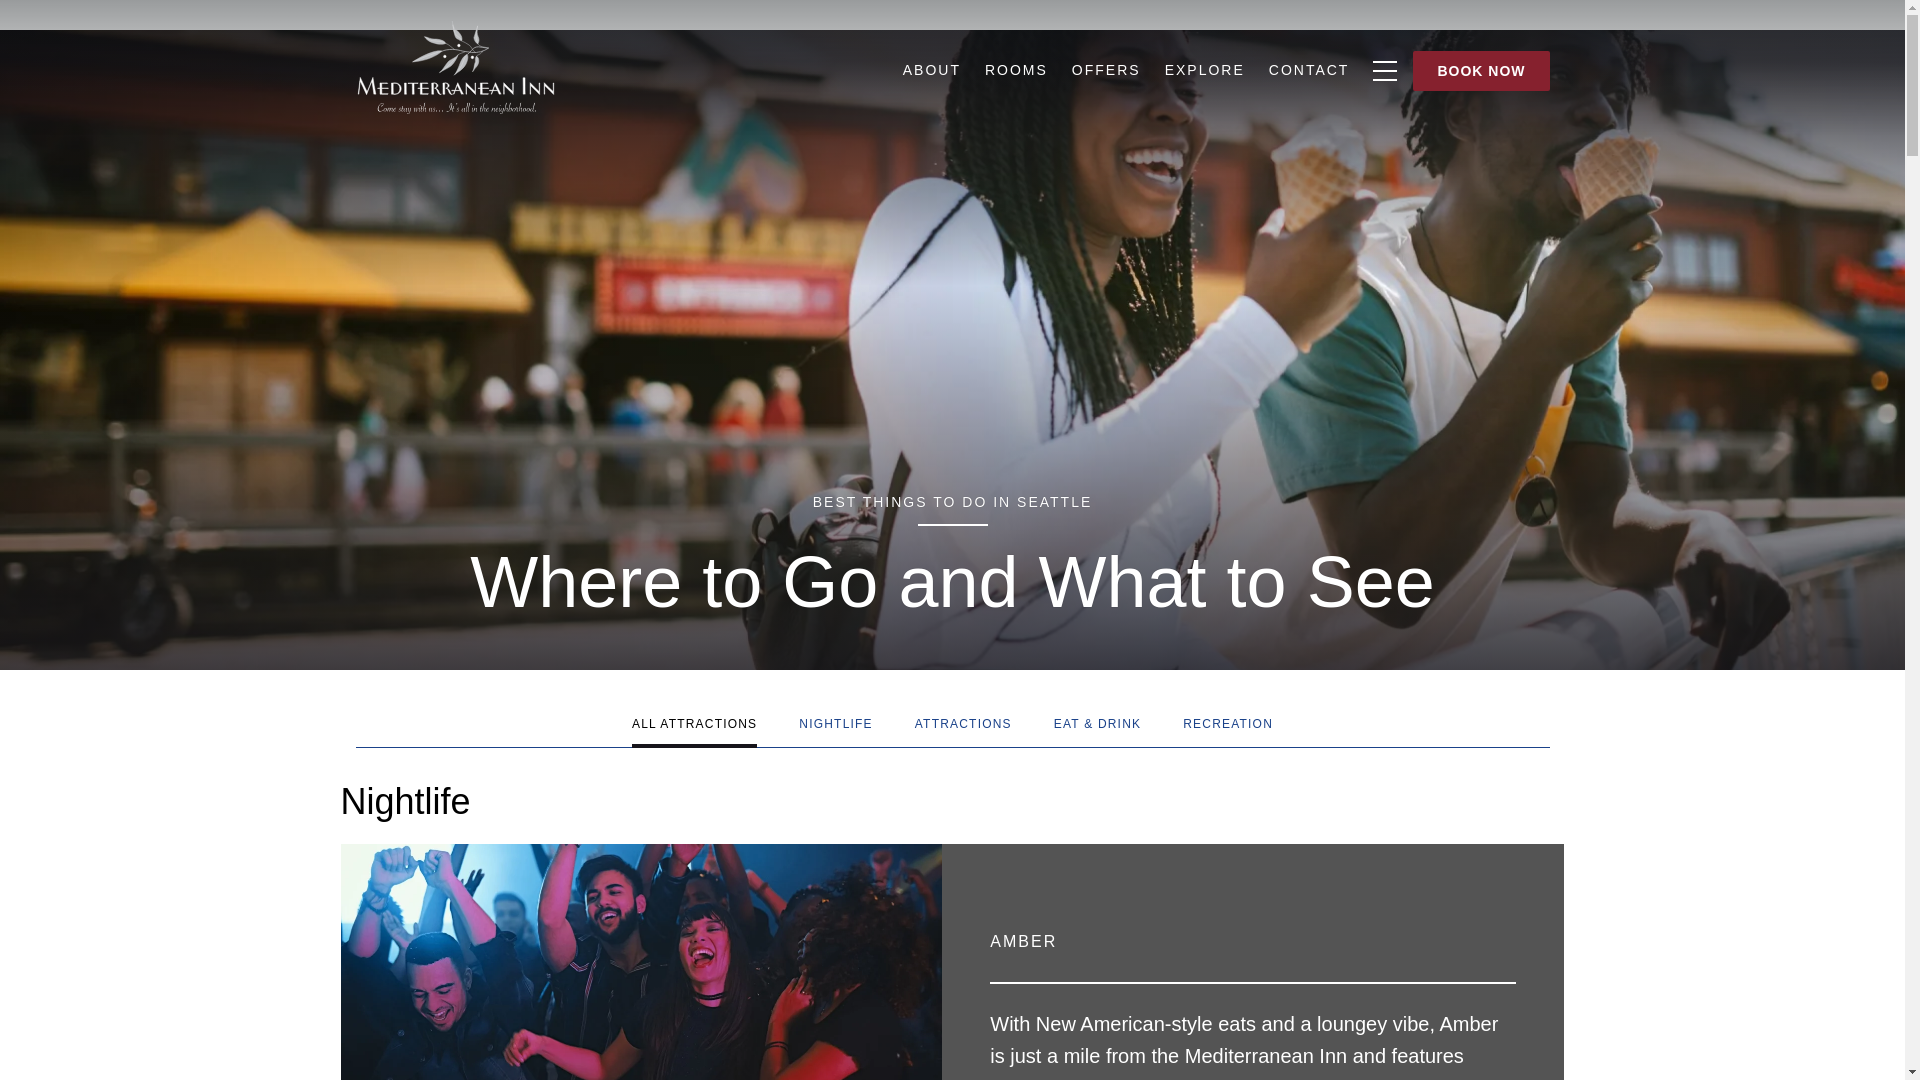 The image size is (1920, 1080). What do you see at coordinates (1016, 70) in the screenshot?
I see `ROOMS` at bounding box center [1016, 70].